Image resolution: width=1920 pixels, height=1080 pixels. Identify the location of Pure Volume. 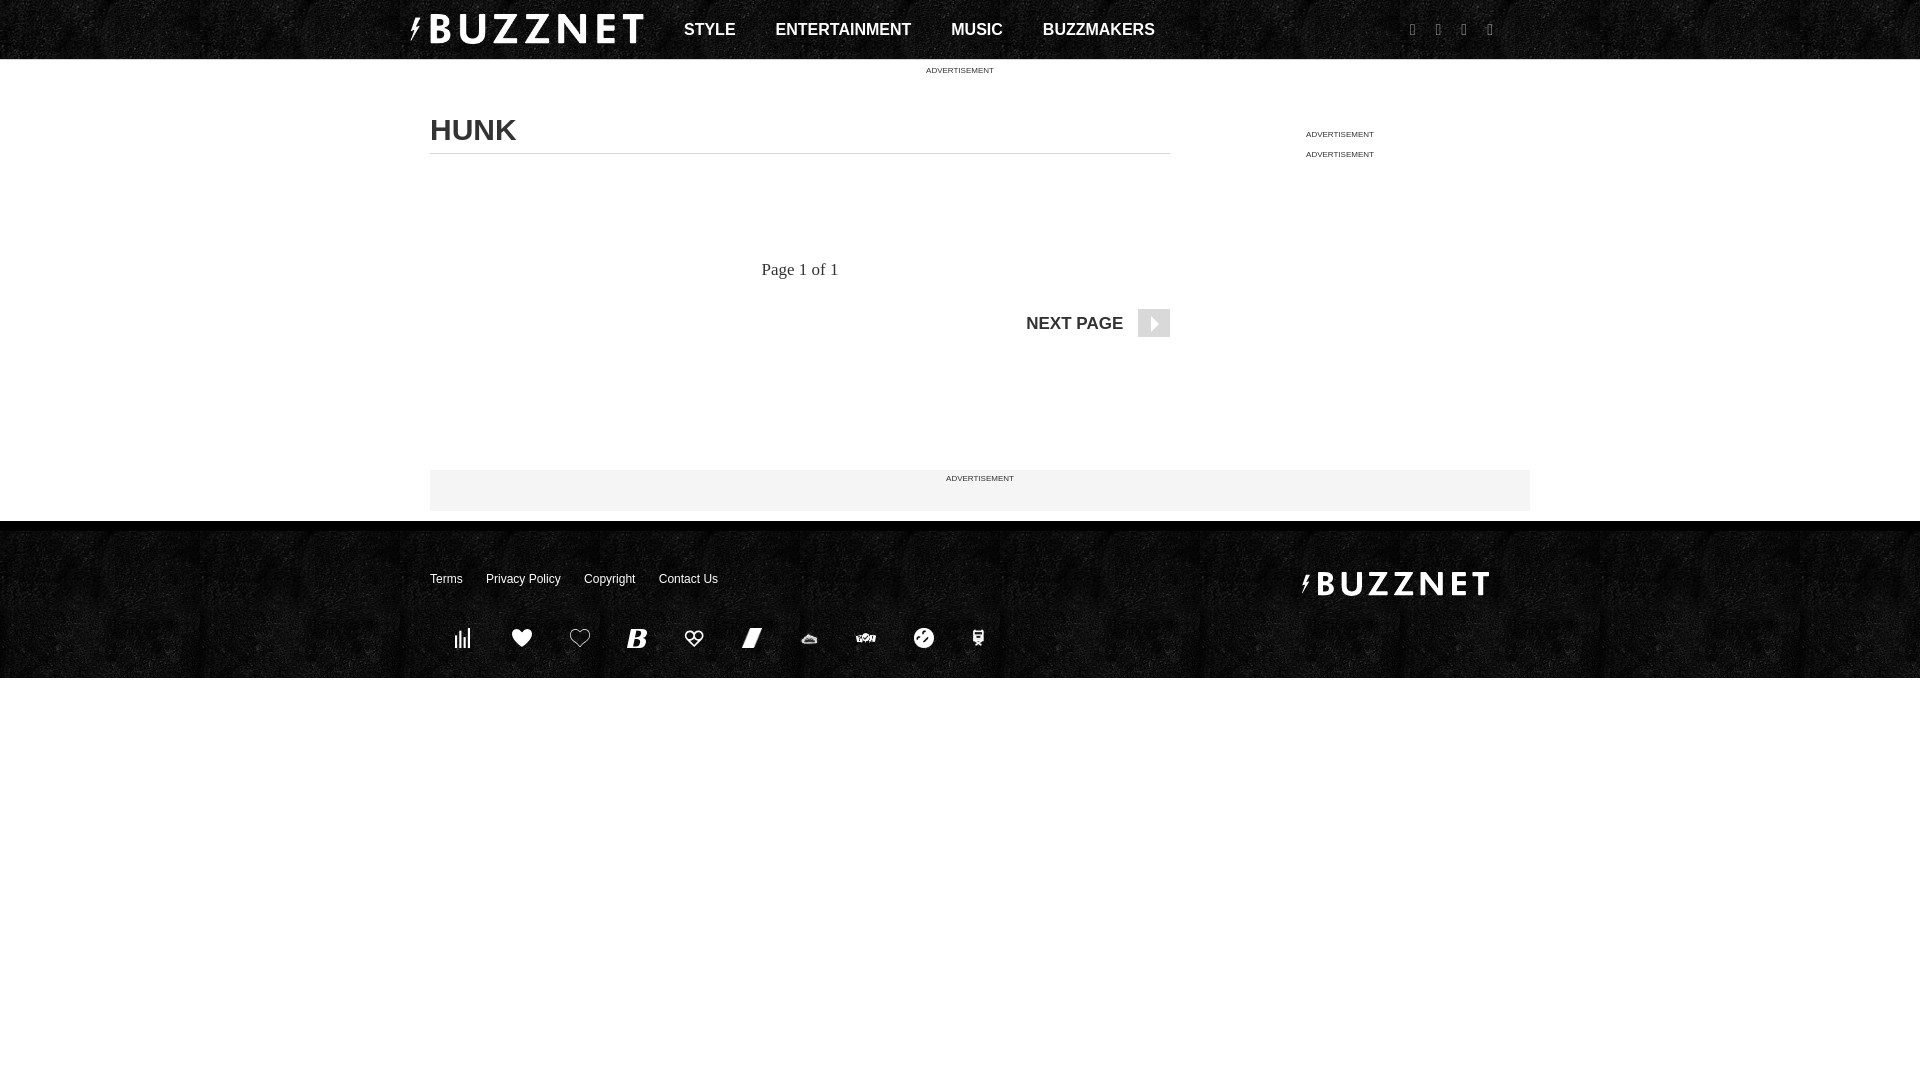
(464, 637).